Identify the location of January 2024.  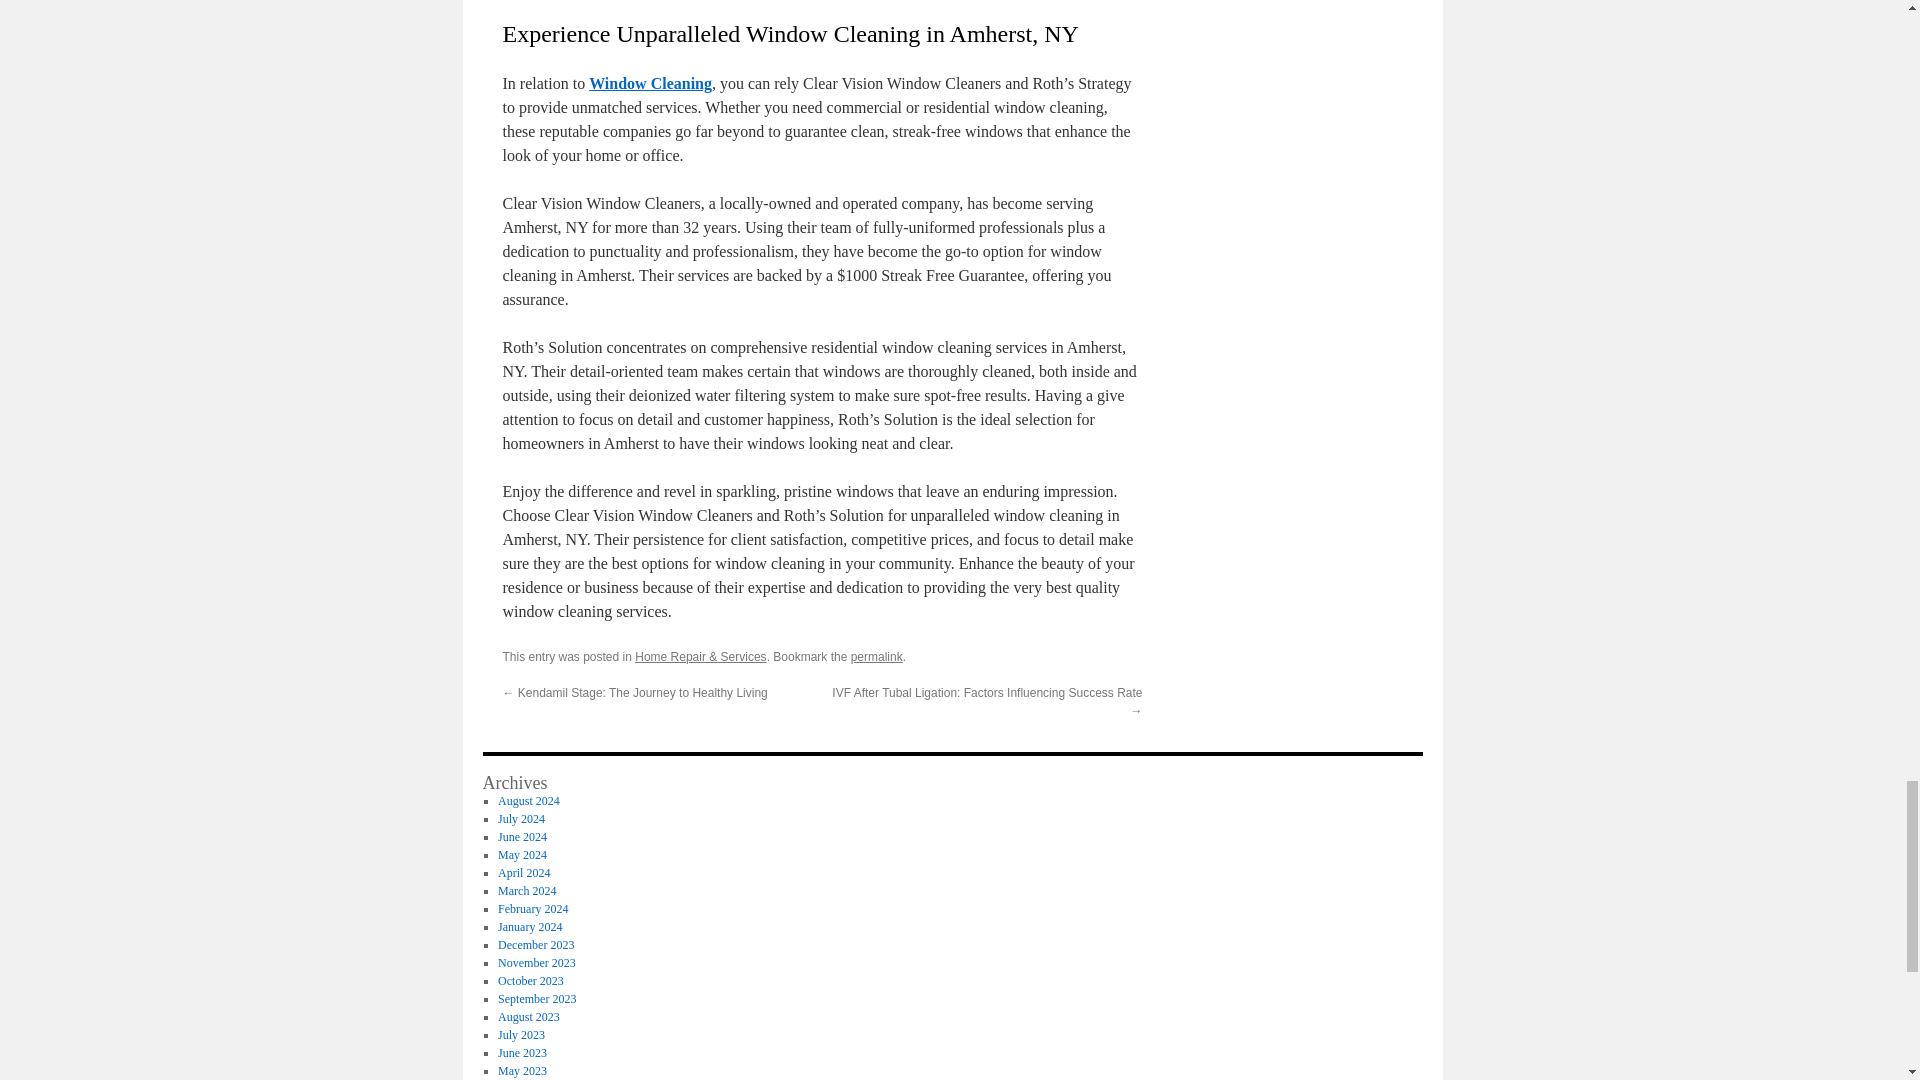
(530, 927).